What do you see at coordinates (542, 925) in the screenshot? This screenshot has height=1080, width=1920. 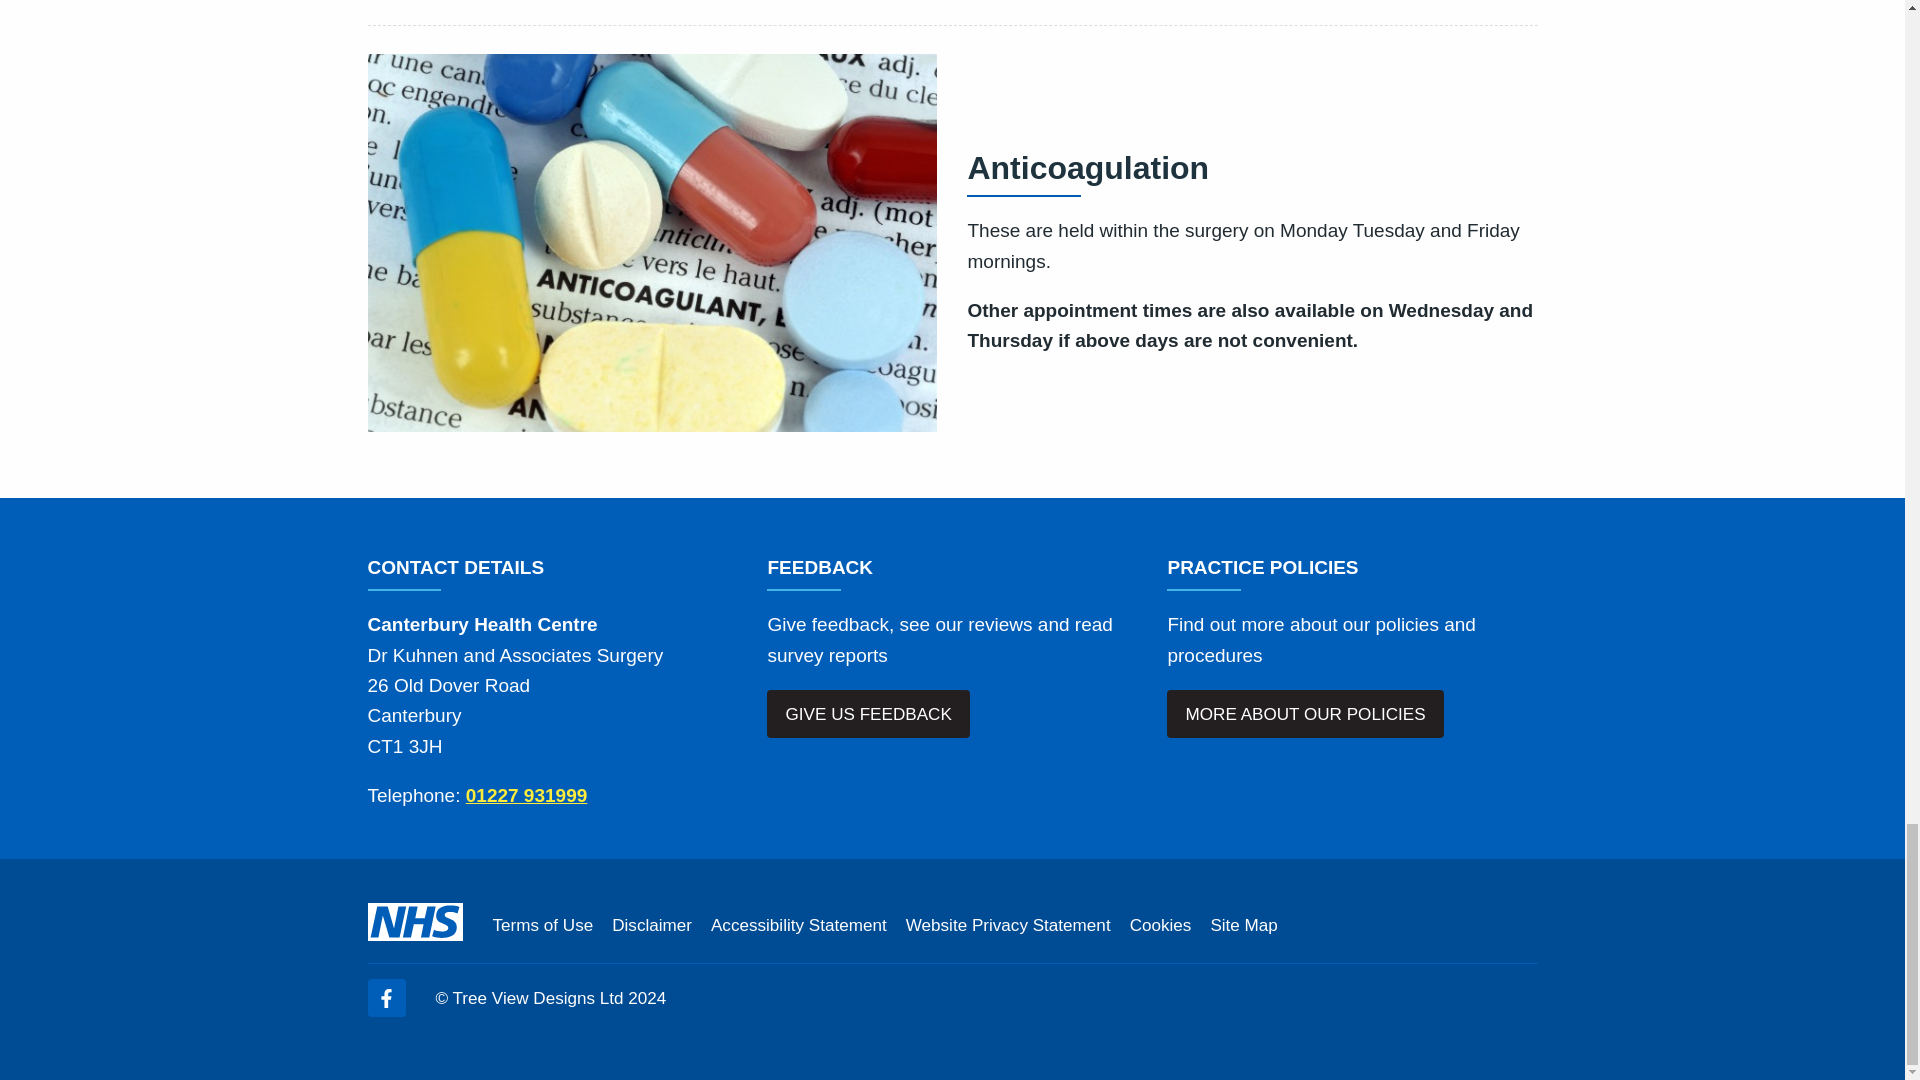 I see `Terms of Use` at bounding box center [542, 925].